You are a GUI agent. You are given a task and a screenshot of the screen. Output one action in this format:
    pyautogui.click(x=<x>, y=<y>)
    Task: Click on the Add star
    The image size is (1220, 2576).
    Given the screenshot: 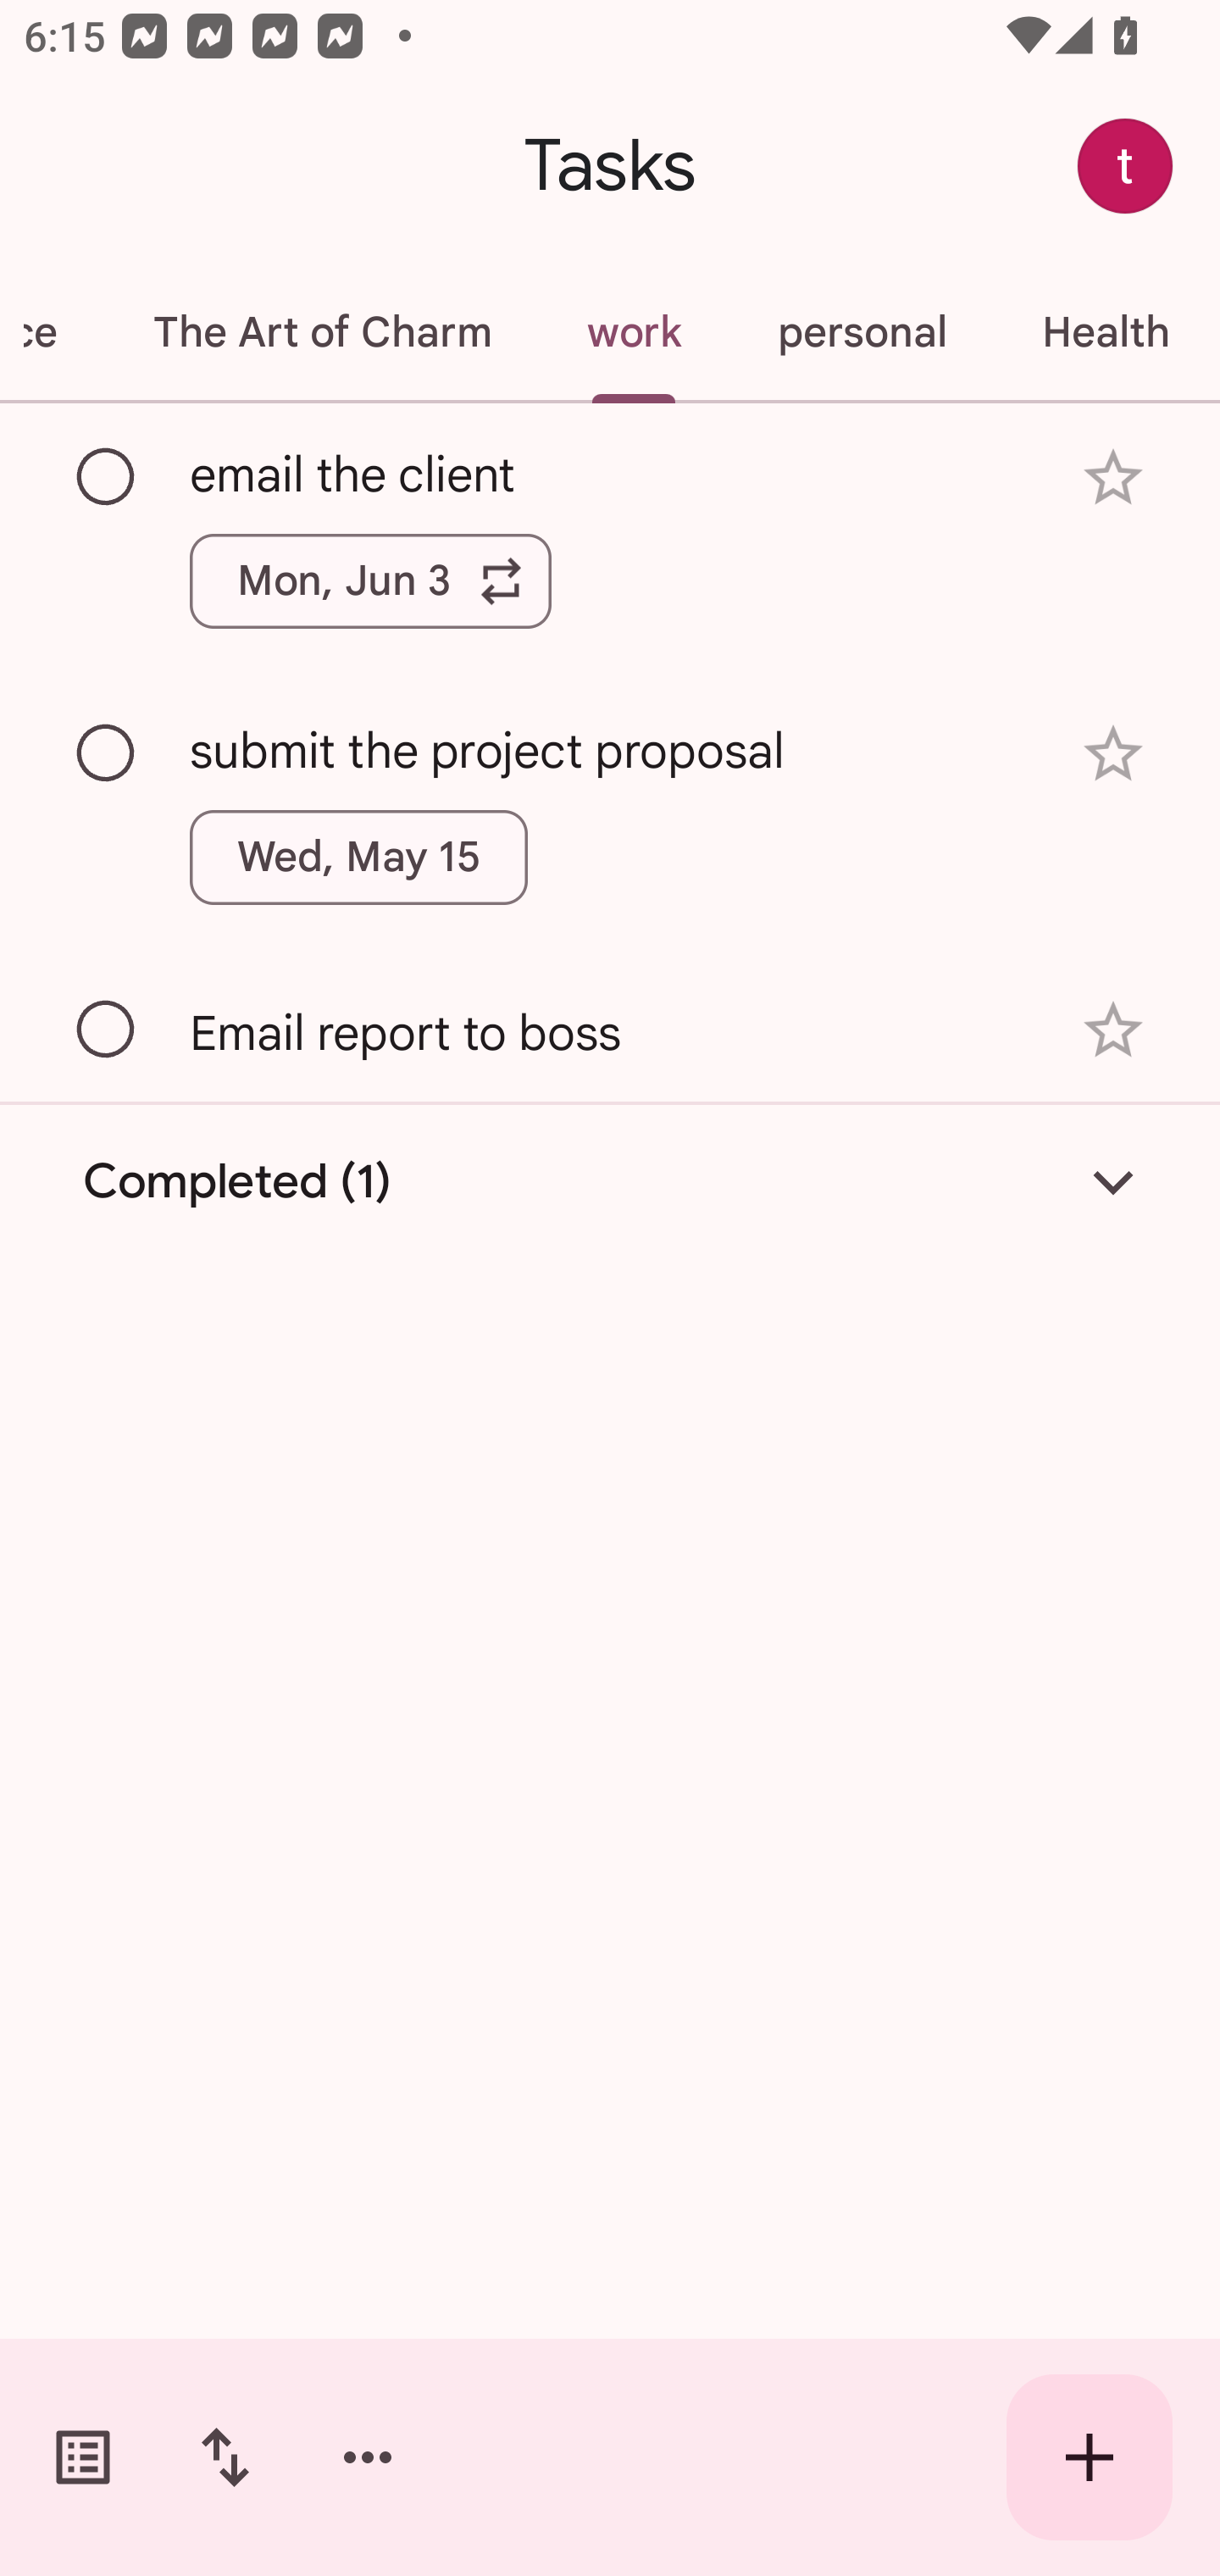 What is the action you would take?
    pyautogui.click(x=1113, y=752)
    